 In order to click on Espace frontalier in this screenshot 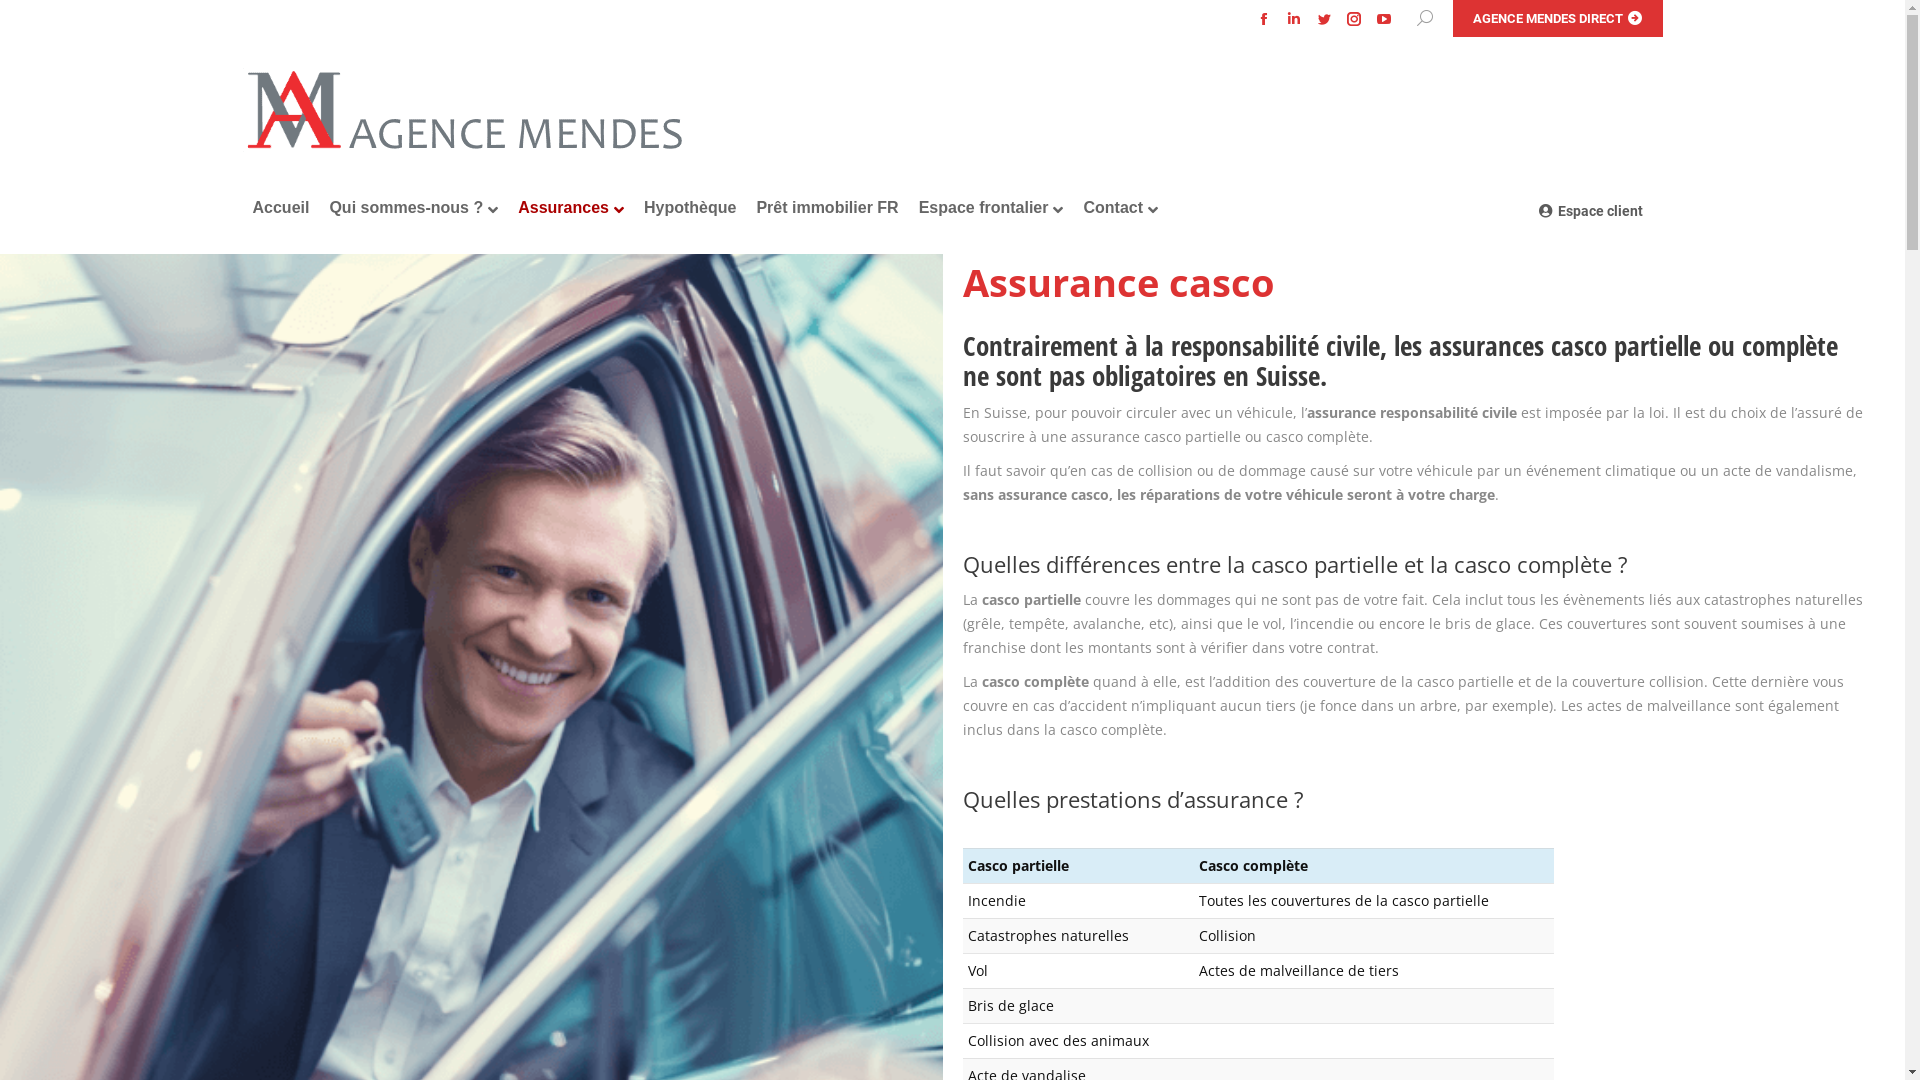, I will do `click(992, 208)`.